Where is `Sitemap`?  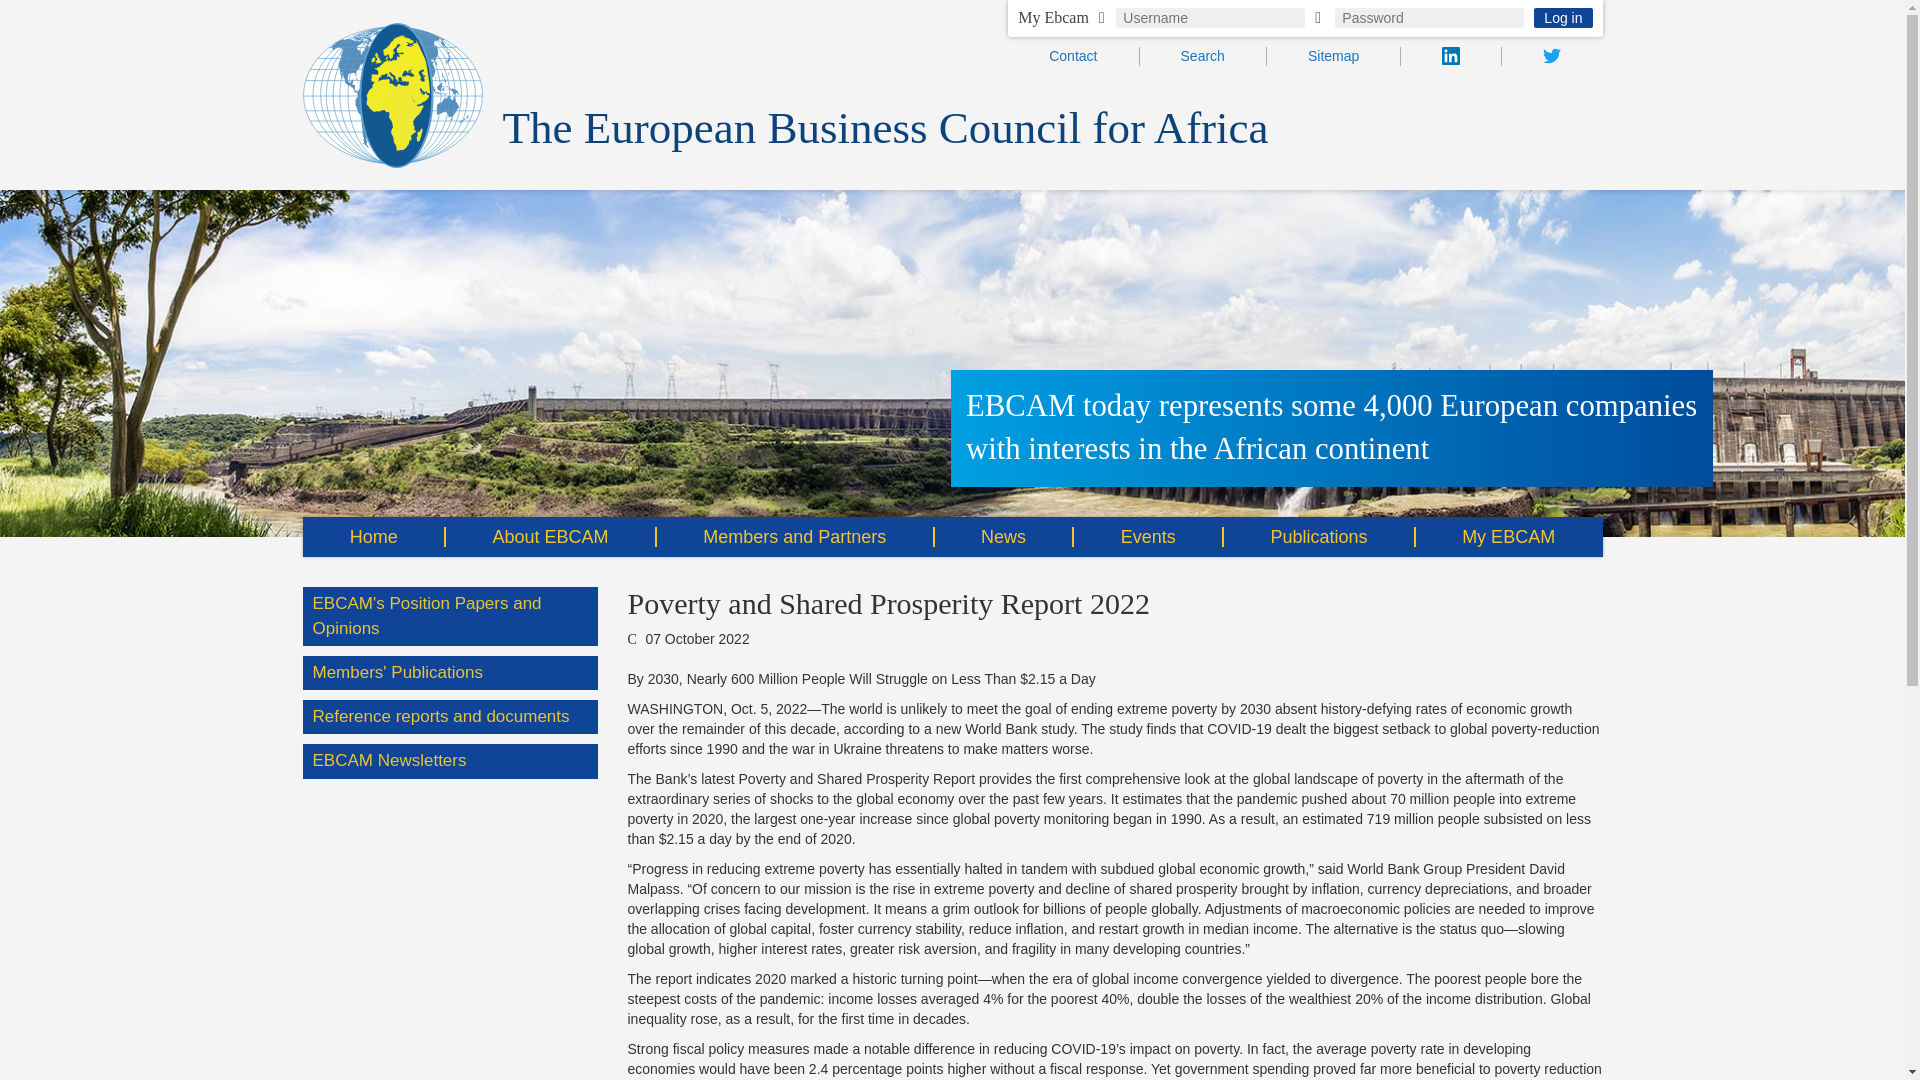
Sitemap is located at coordinates (1333, 55).